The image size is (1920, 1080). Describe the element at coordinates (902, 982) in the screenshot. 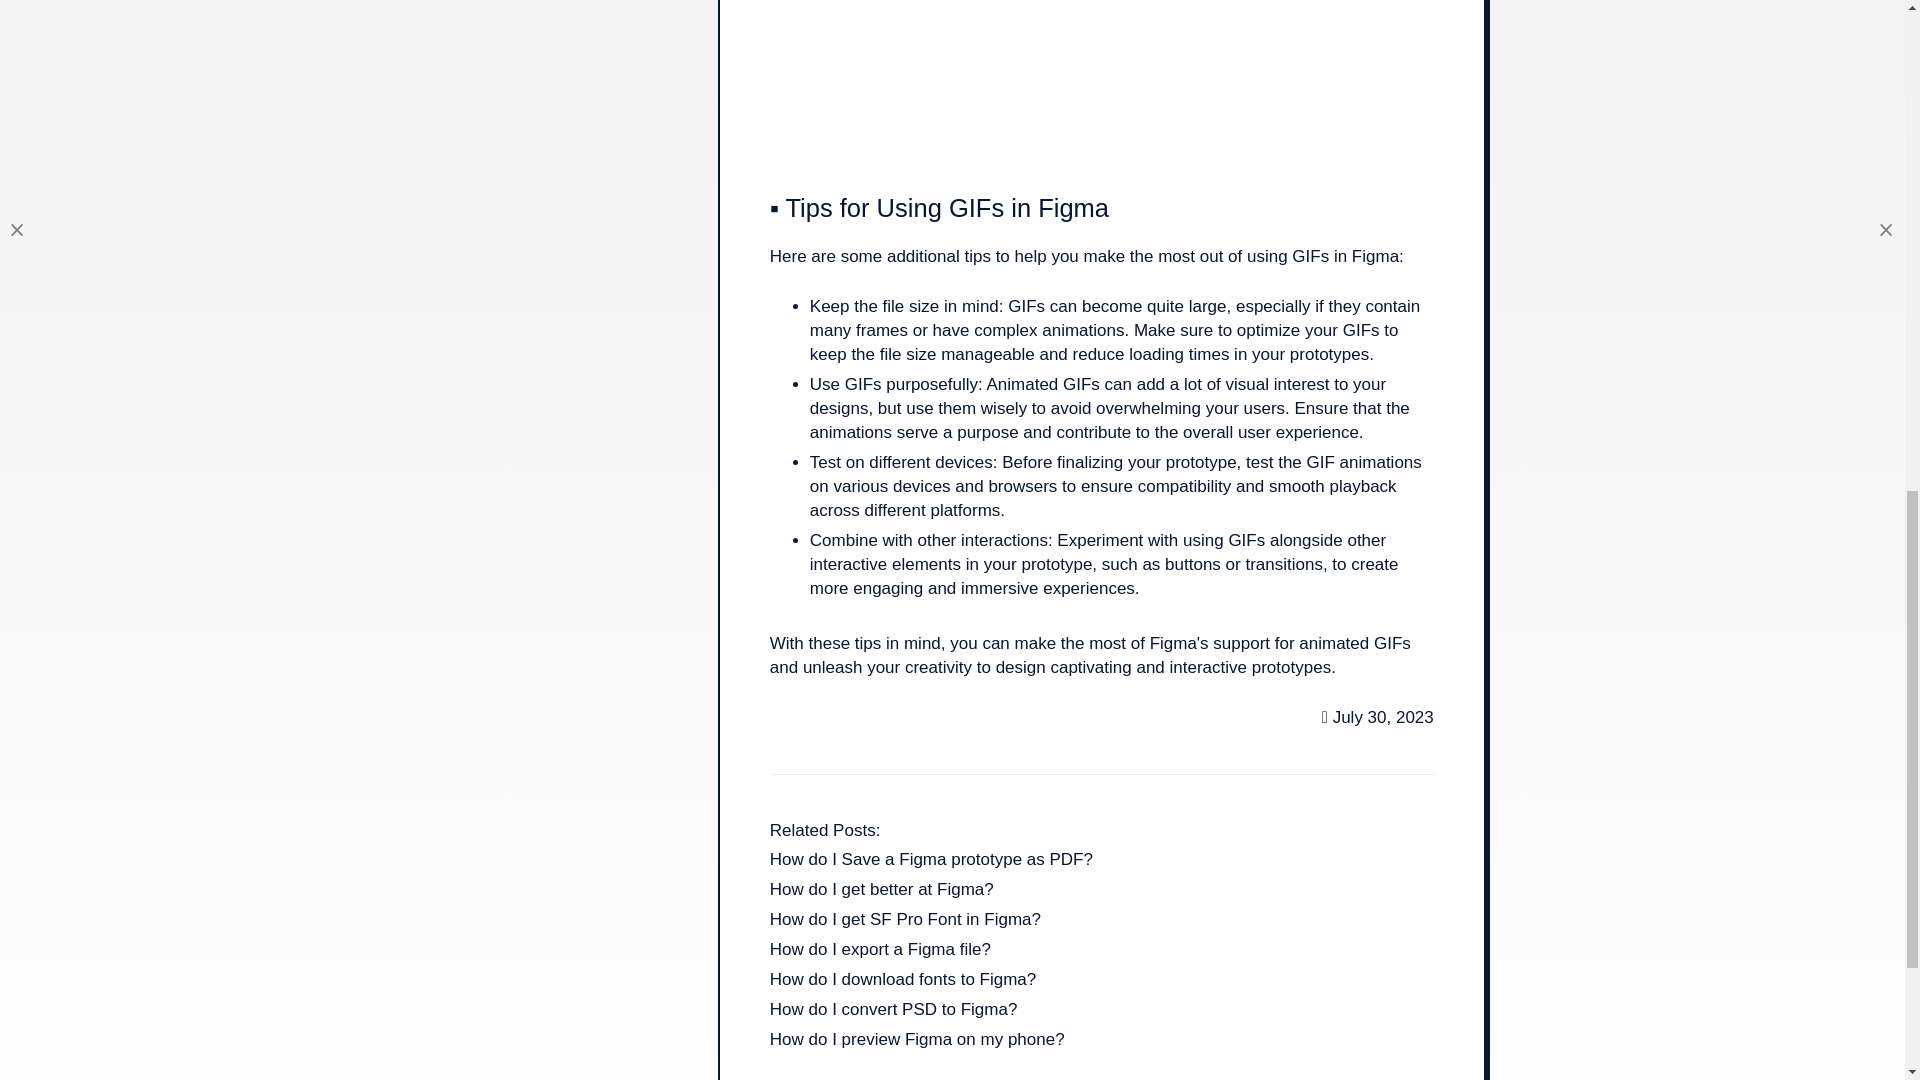

I see `How do I download fonts to Figma?` at that location.